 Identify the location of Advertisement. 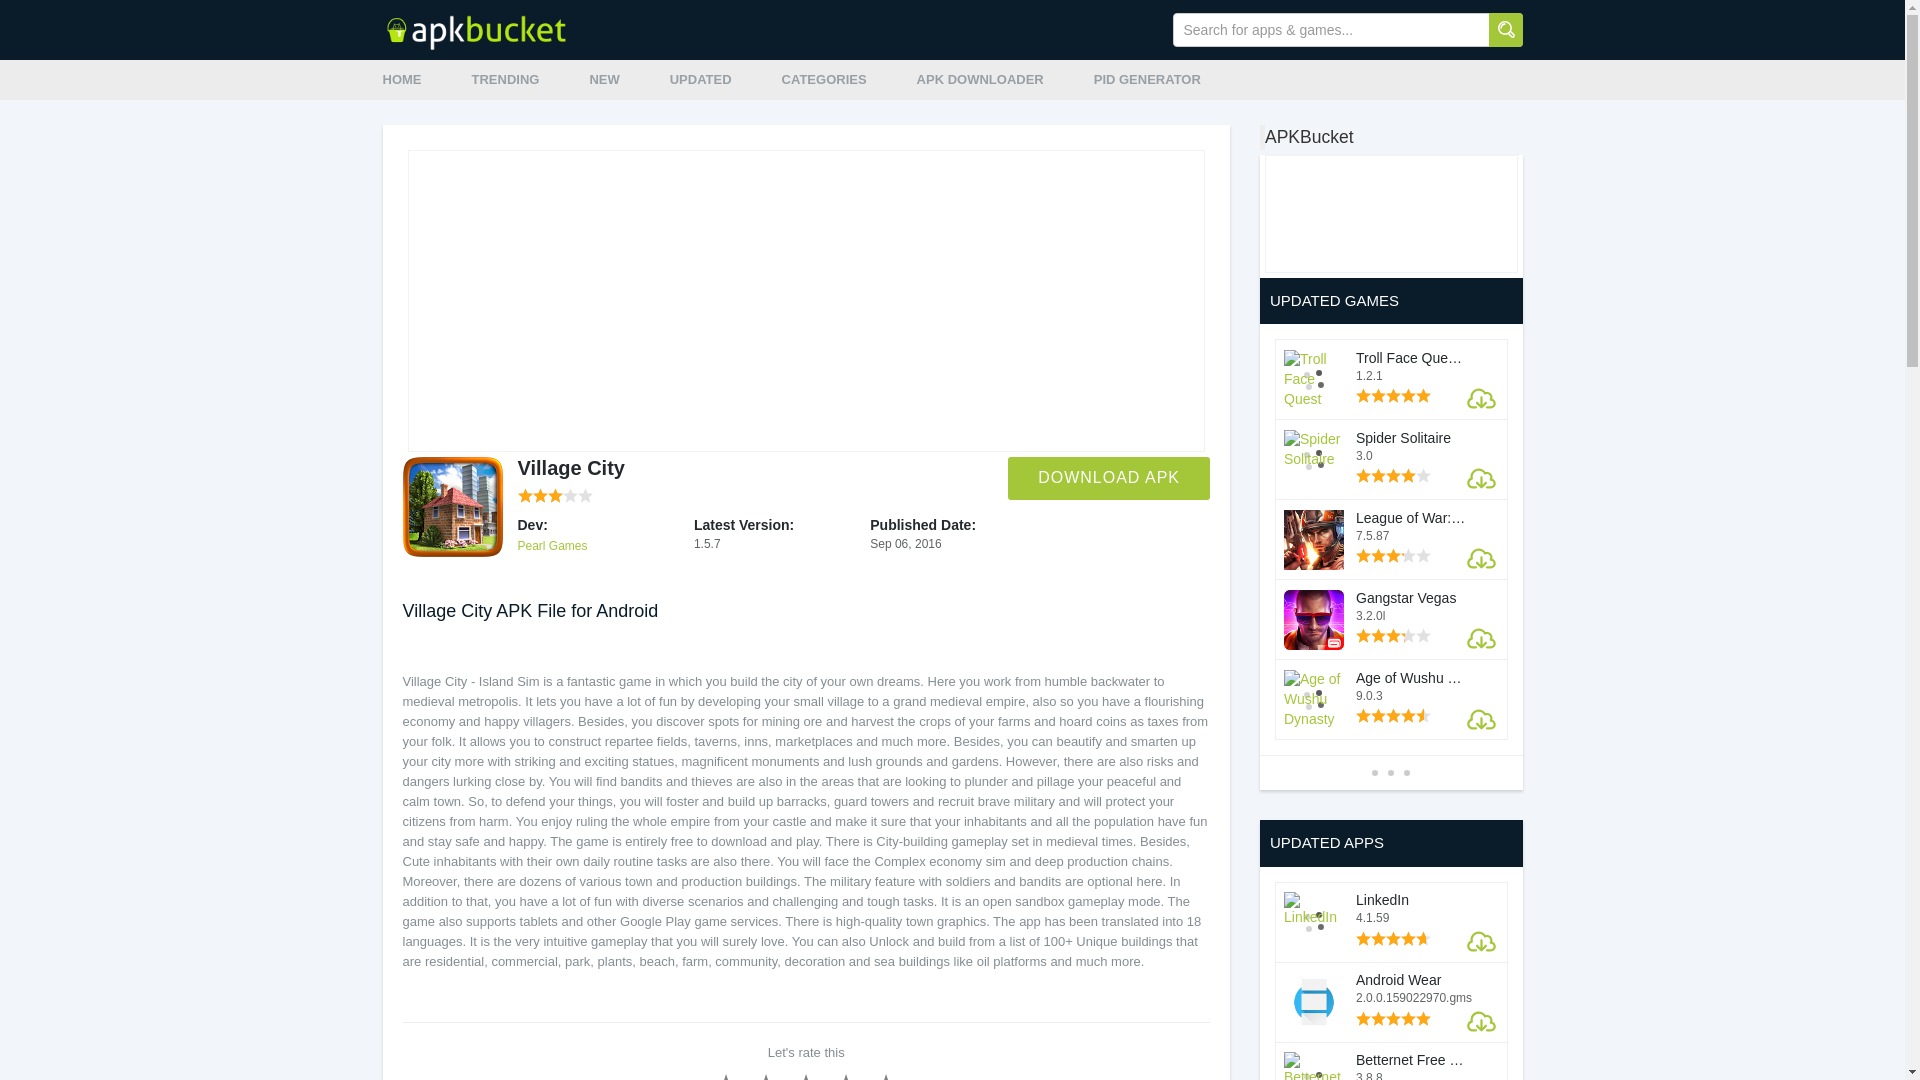
(806, 300).